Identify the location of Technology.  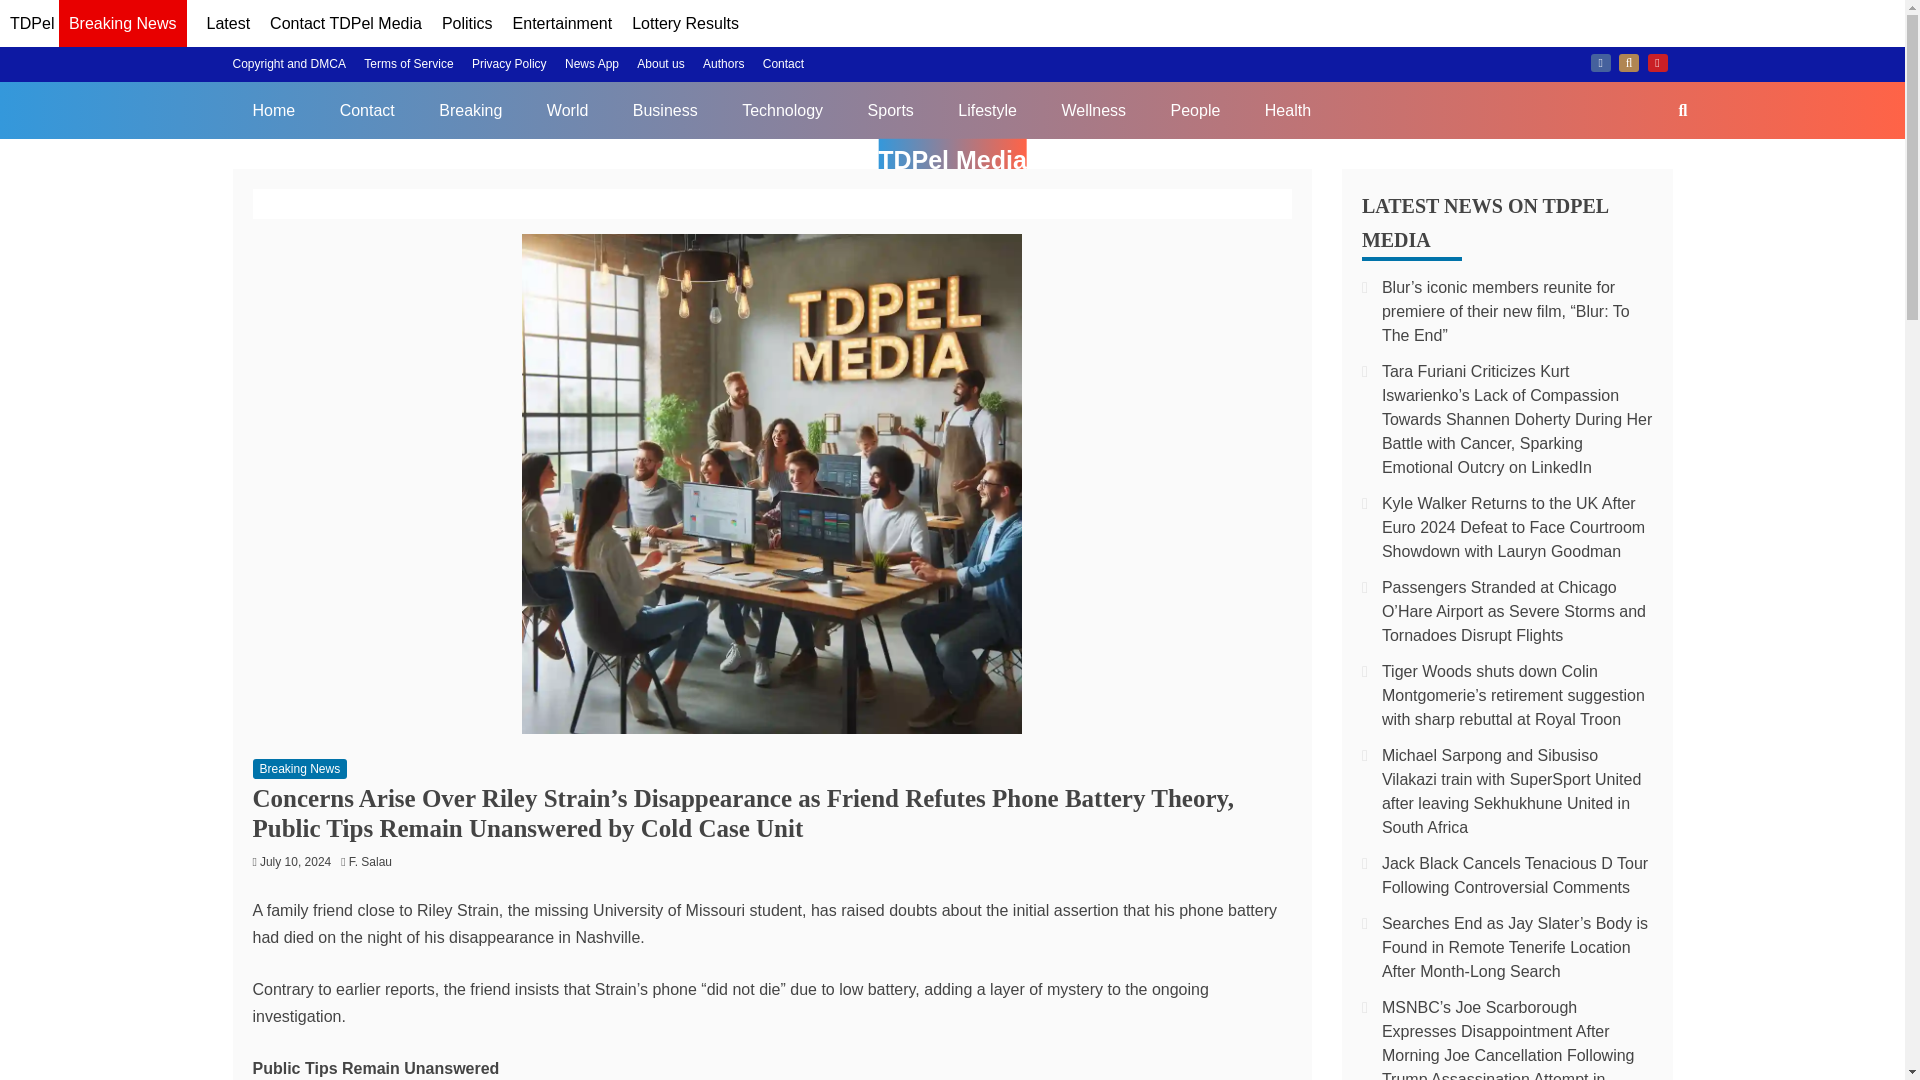
(782, 110).